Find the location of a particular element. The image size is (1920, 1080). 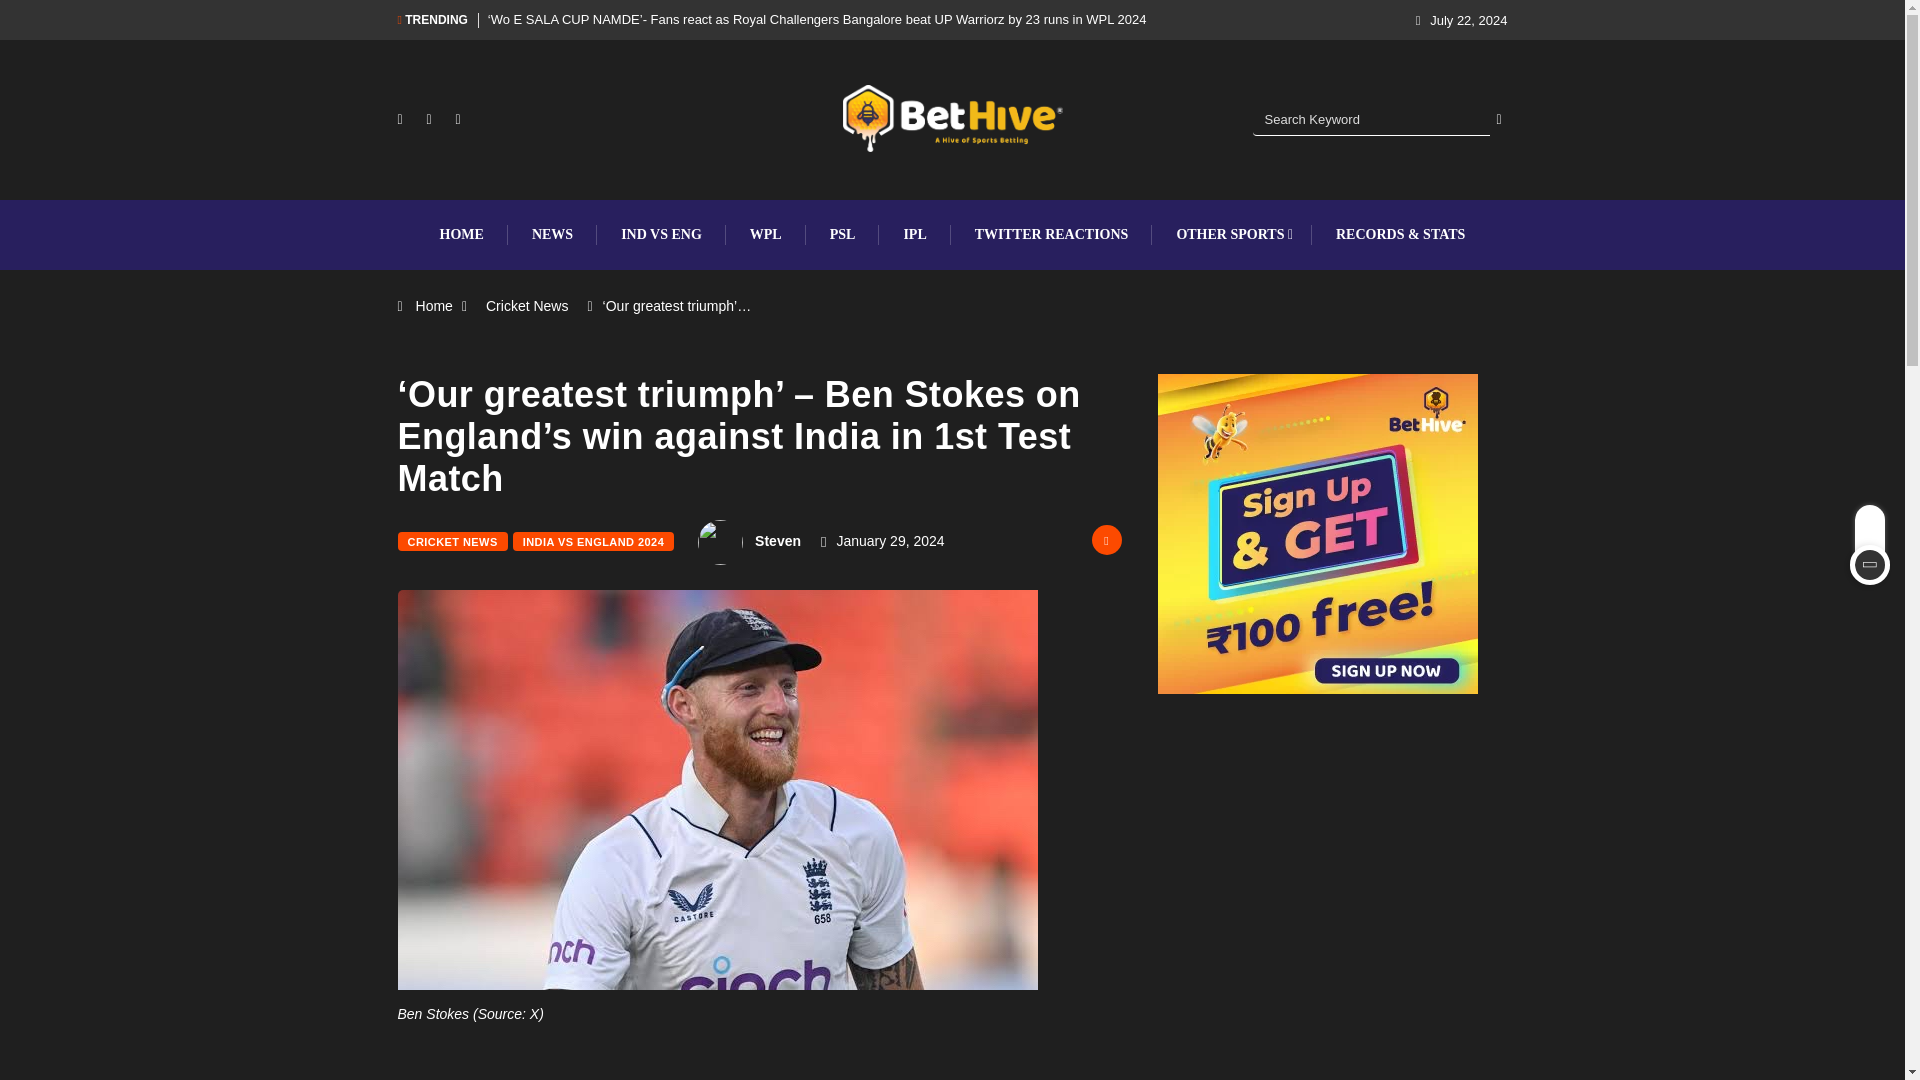

Home is located at coordinates (434, 306).